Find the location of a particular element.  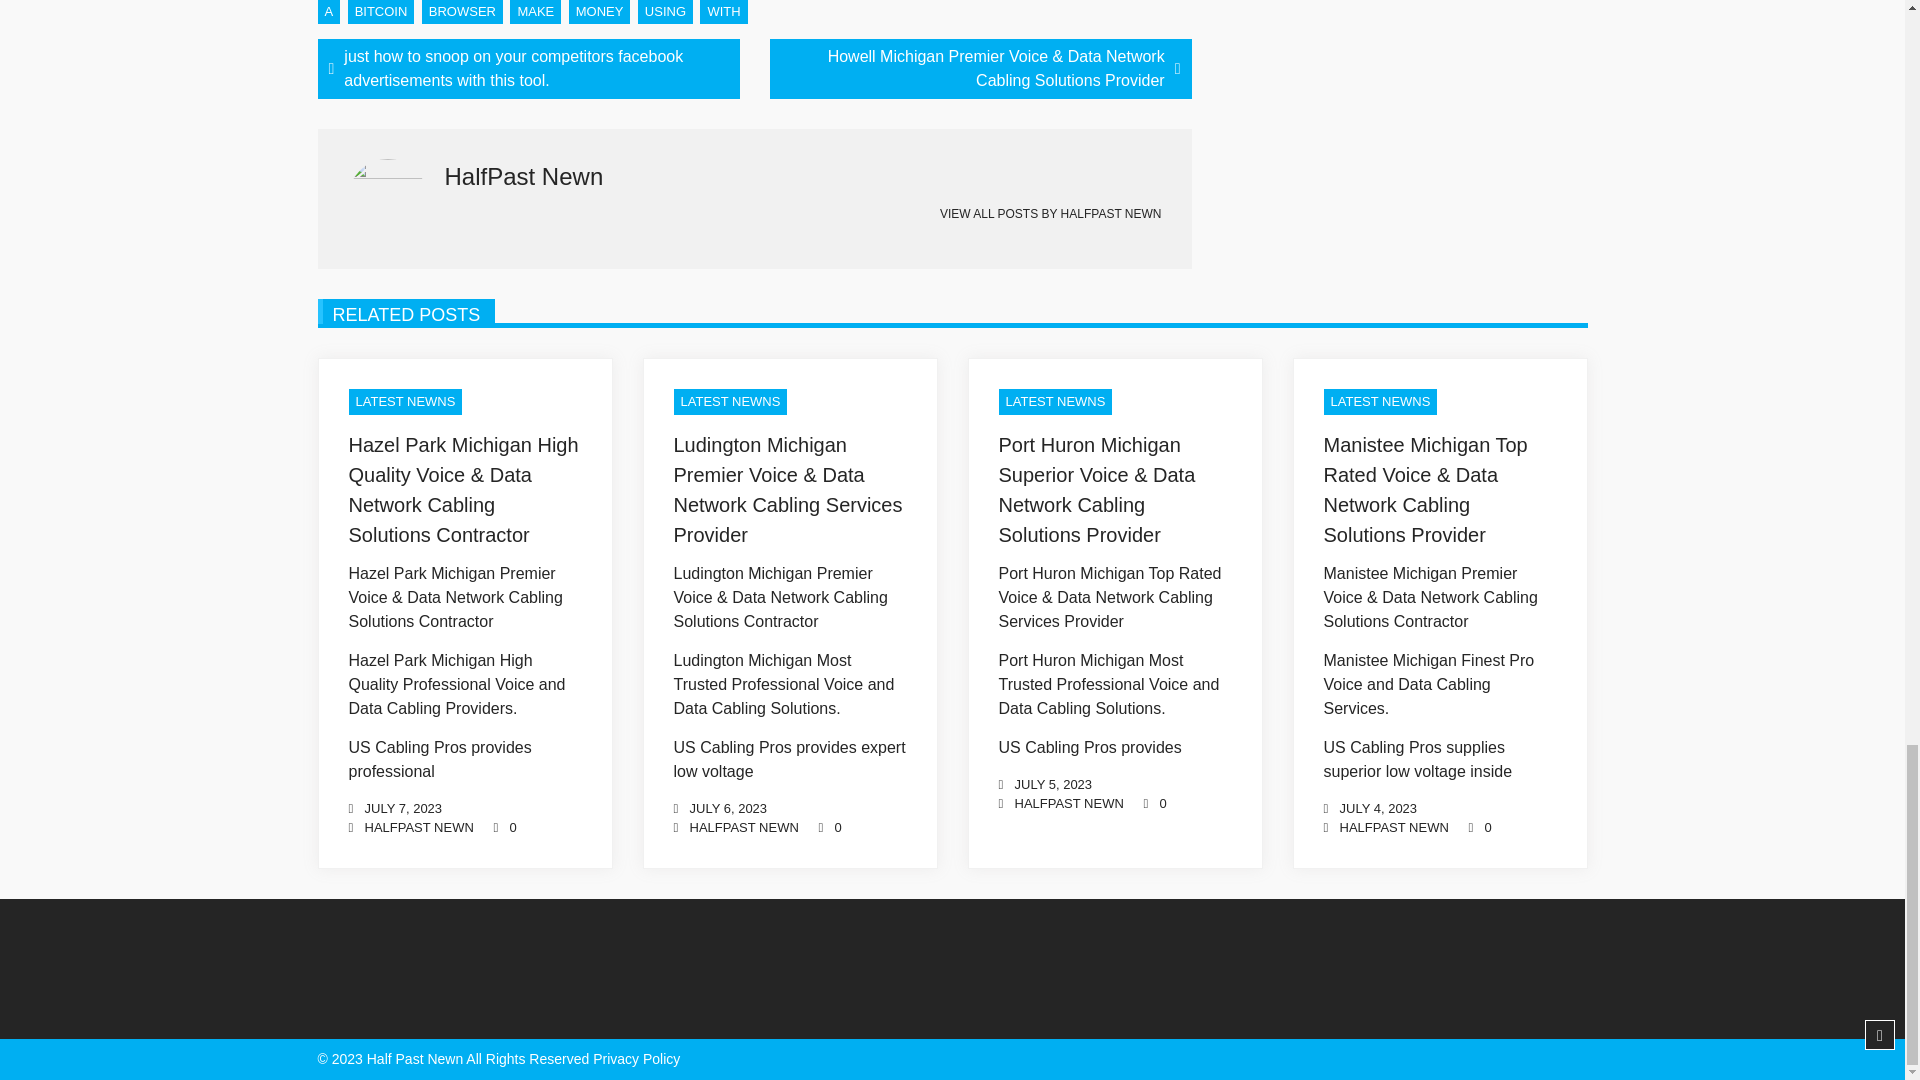

HalfPast Newn is located at coordinates (1068, 803).